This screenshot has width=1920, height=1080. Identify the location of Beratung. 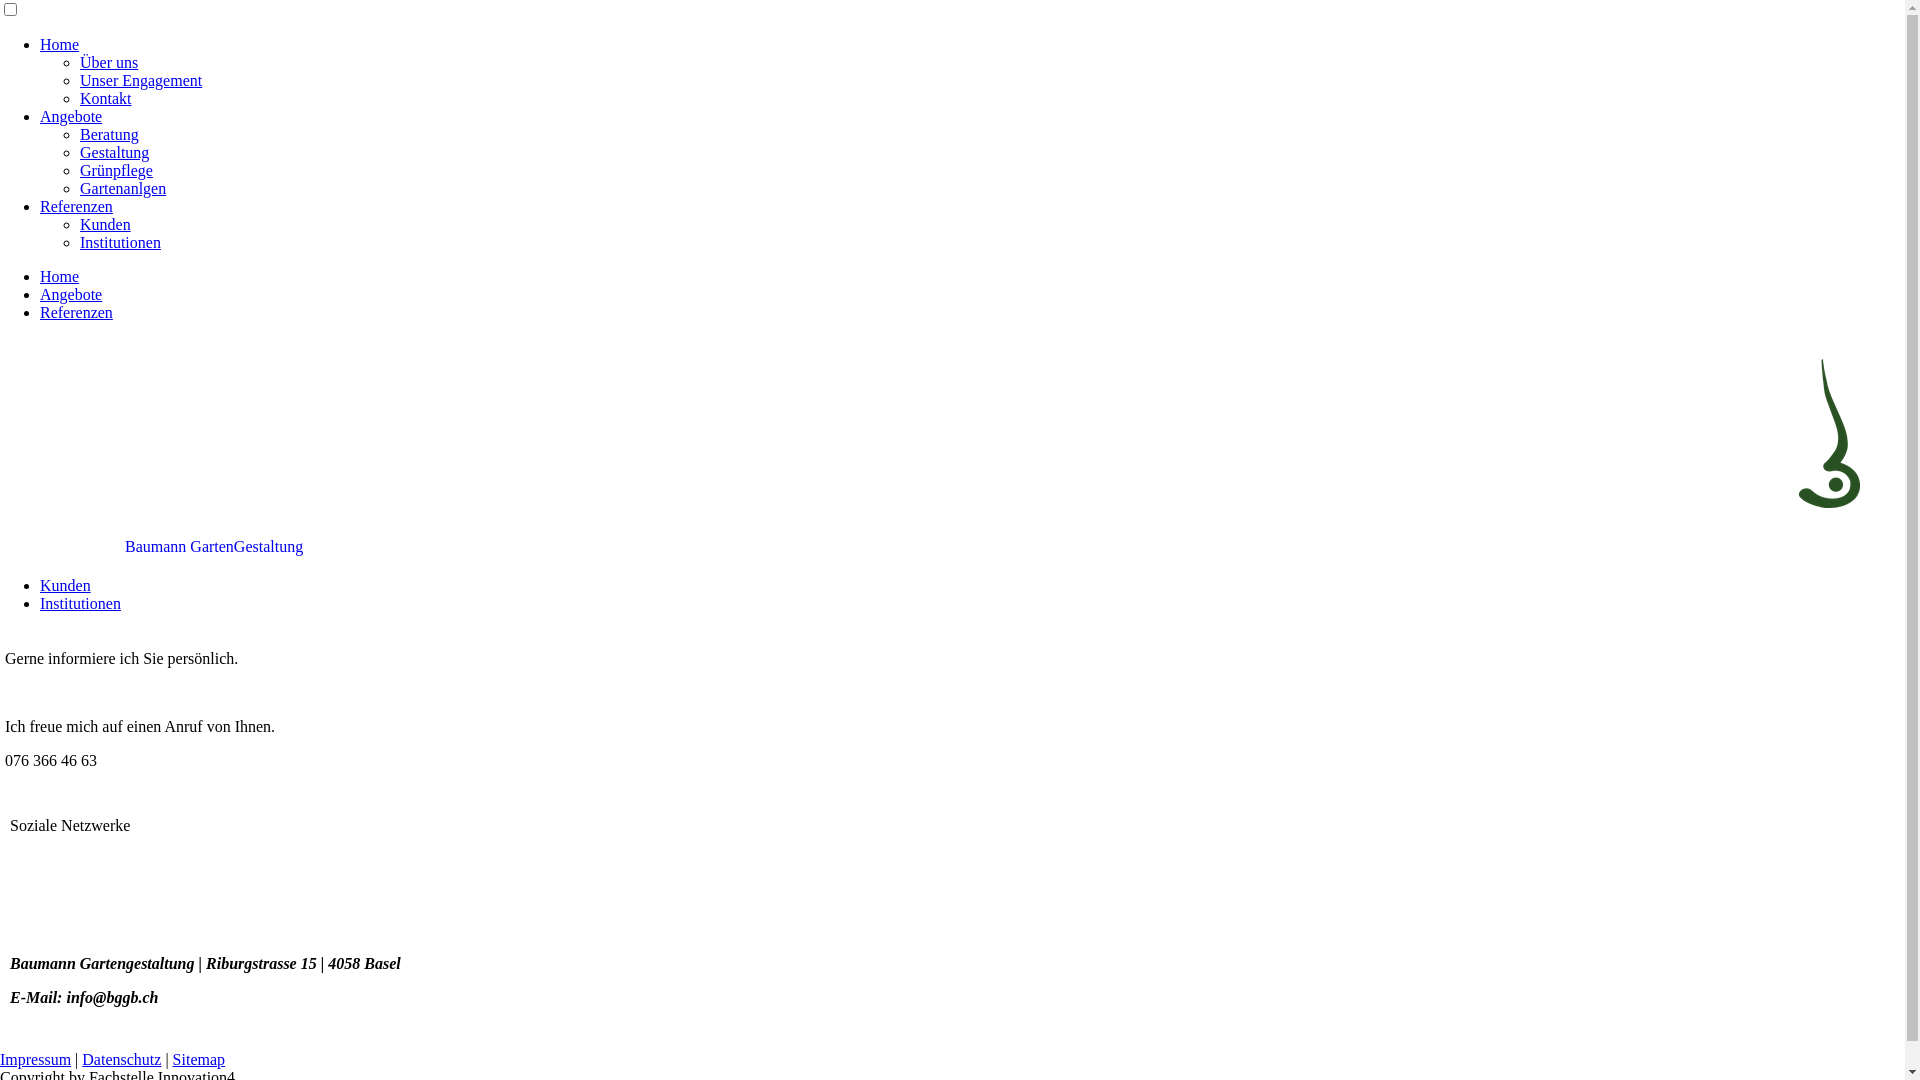
(110, 134).